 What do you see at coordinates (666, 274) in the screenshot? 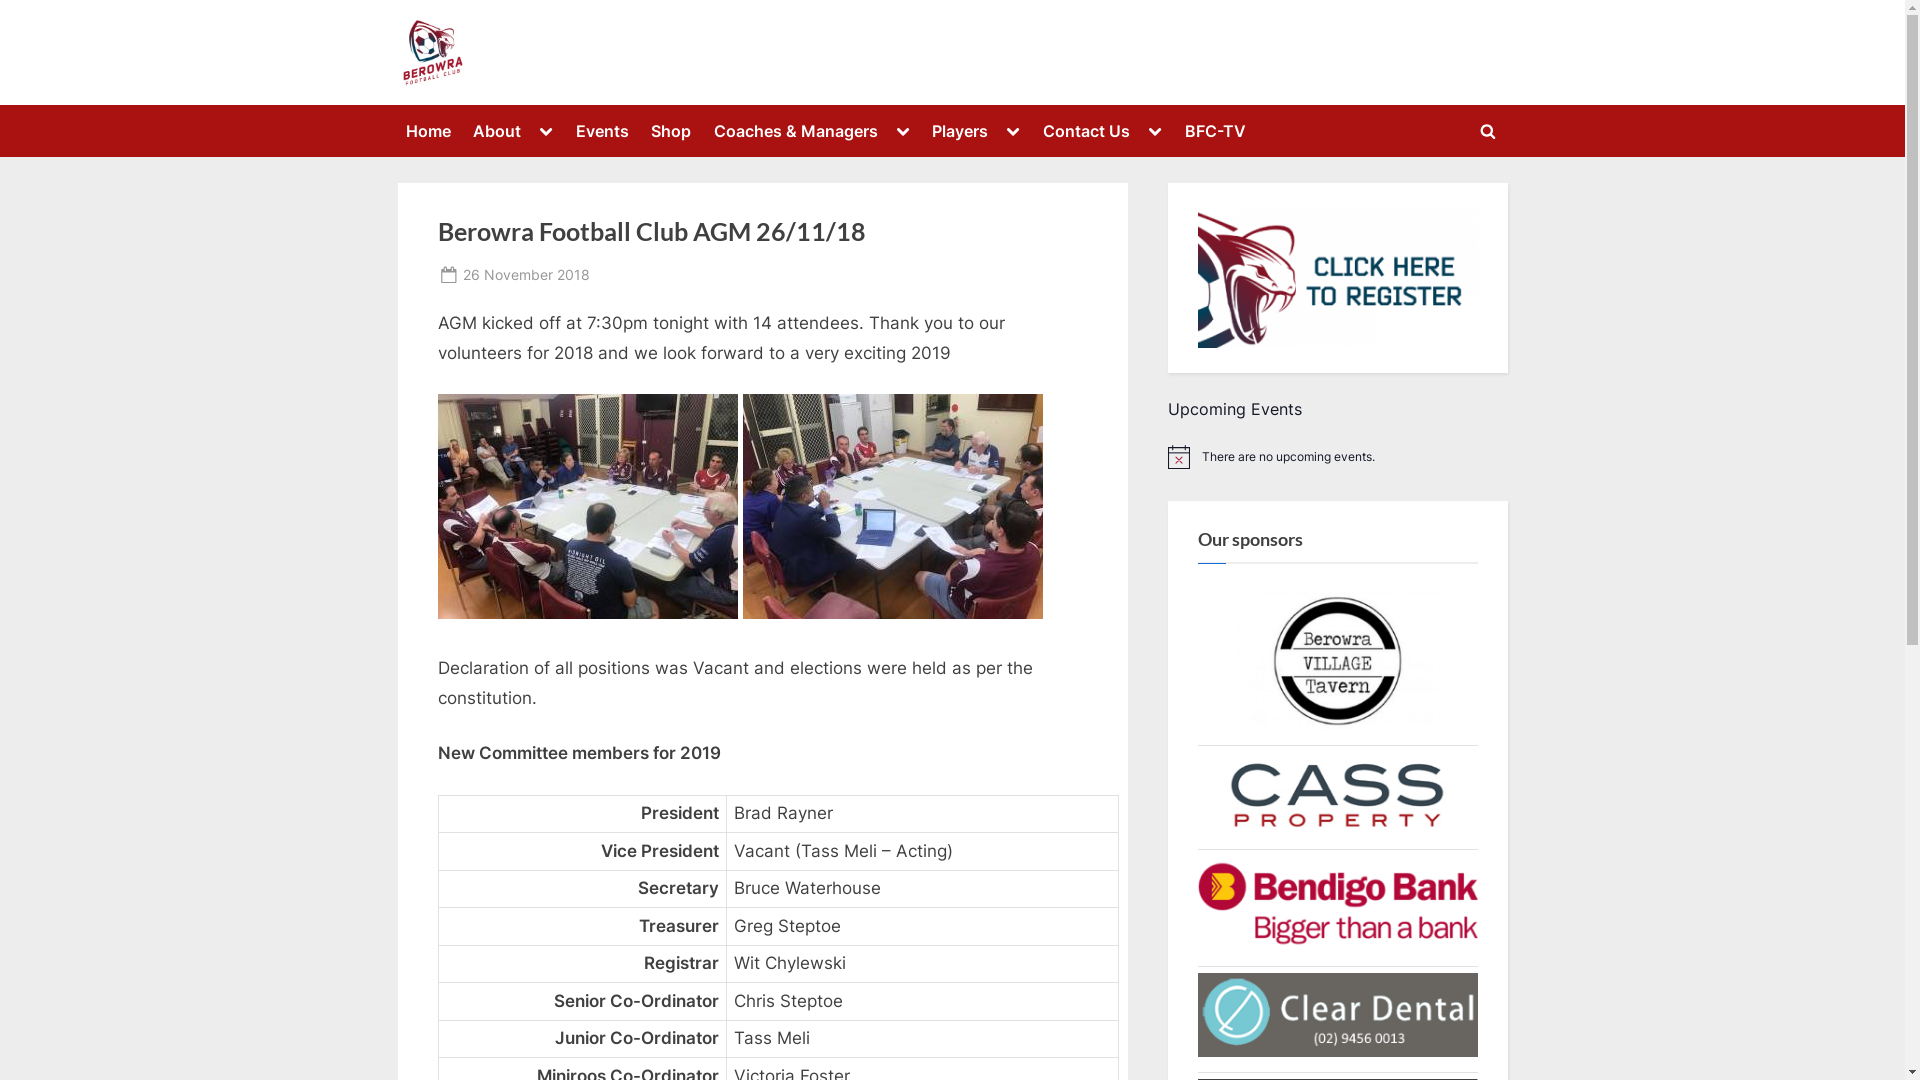
I see `By
Wit Chylewski` at bounding box center [666, 274].